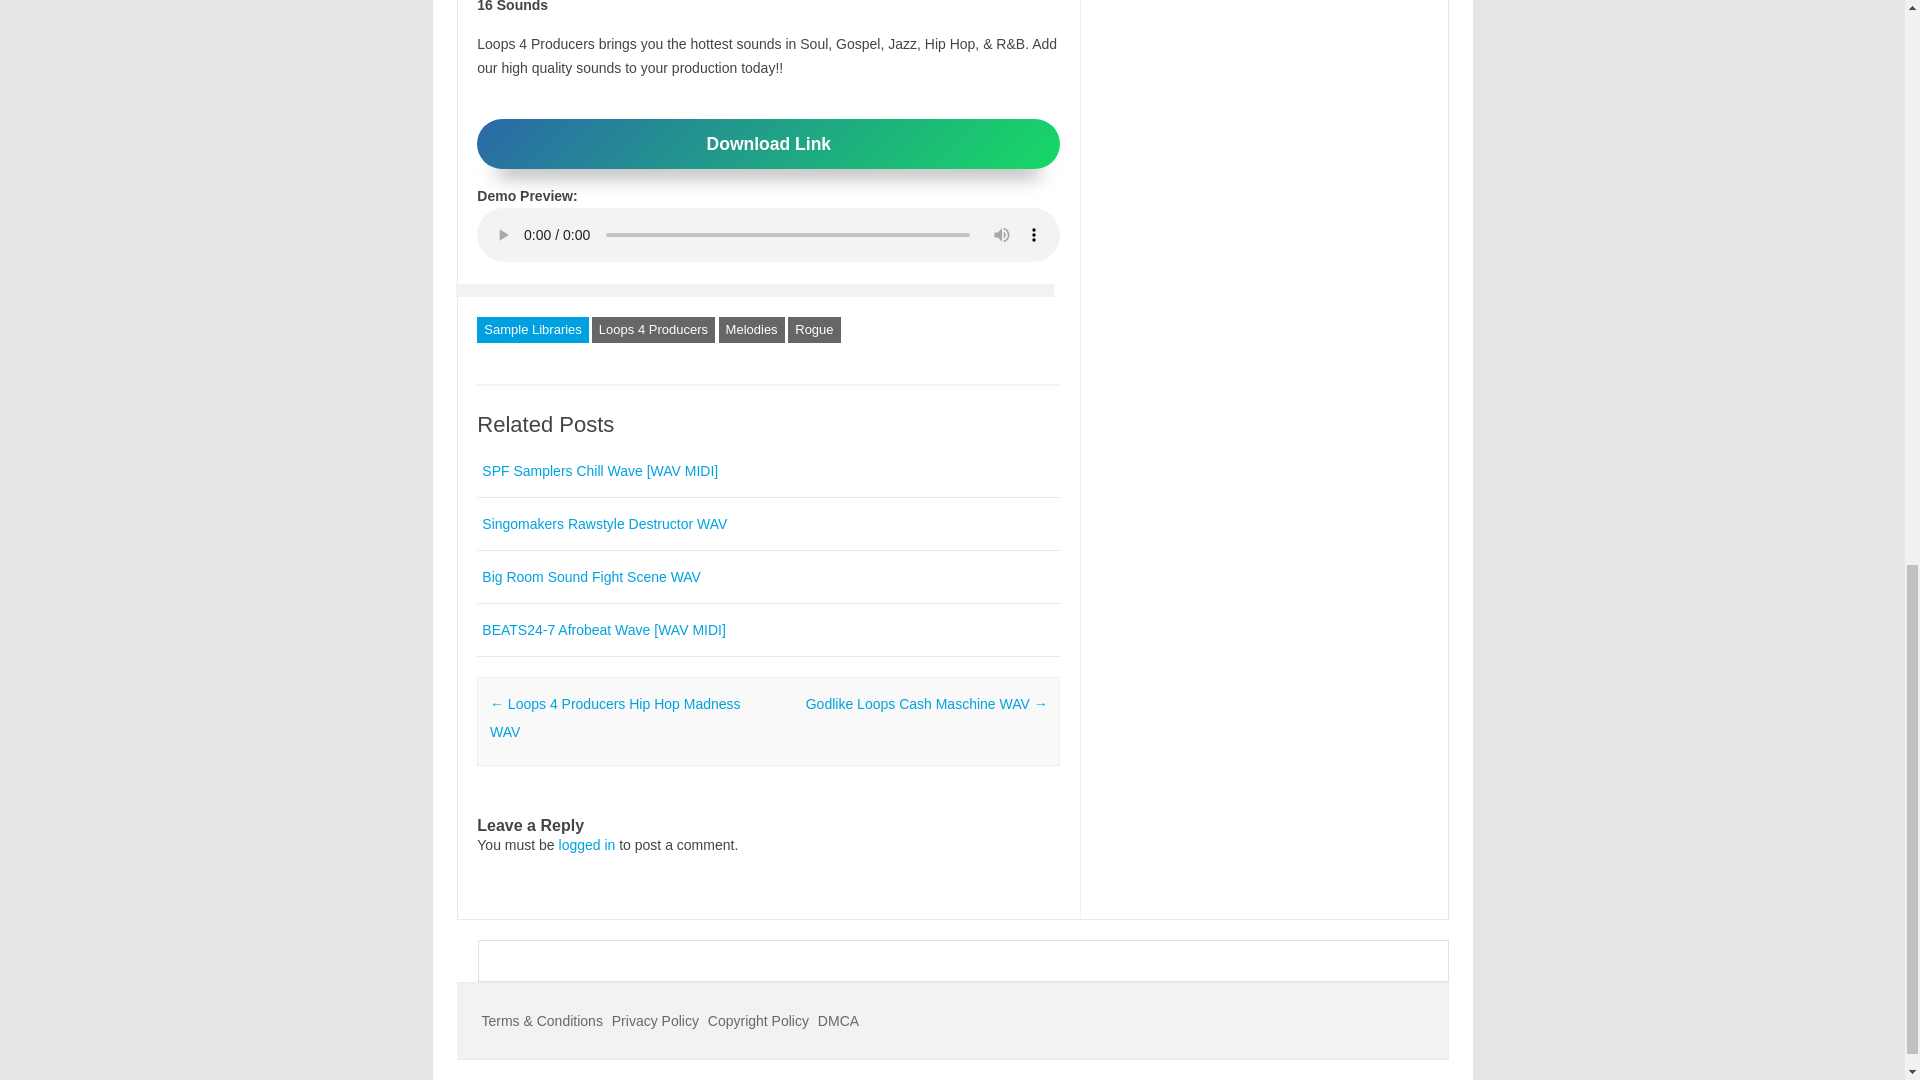 Image resolution: width=1920 pixels, height=1080 pixels. Describe the element at coordinates (532, 330) in the screenshot. I see `Sample Libraries` at that location.